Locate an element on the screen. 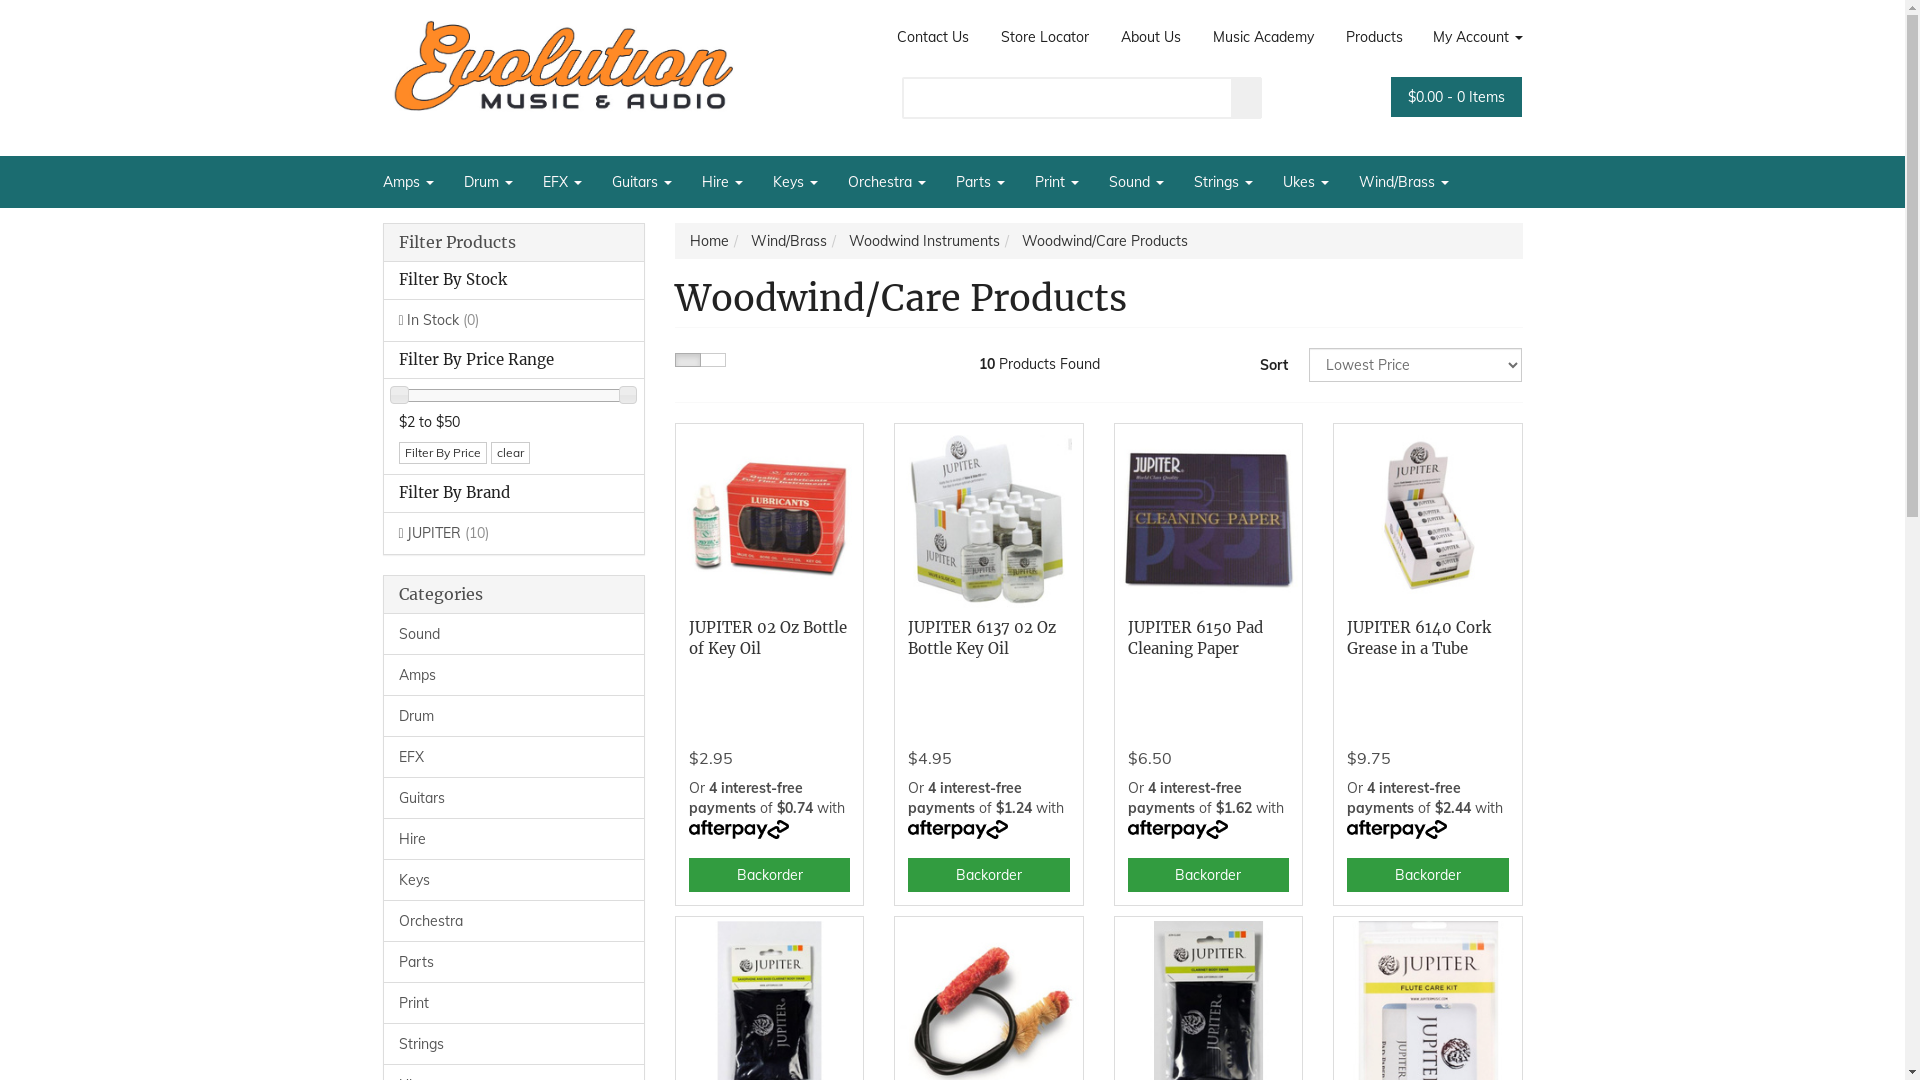 The width and height of the screenshot is (1920, 1080). Woodwind Instruments is located at coordinates (924, 241).